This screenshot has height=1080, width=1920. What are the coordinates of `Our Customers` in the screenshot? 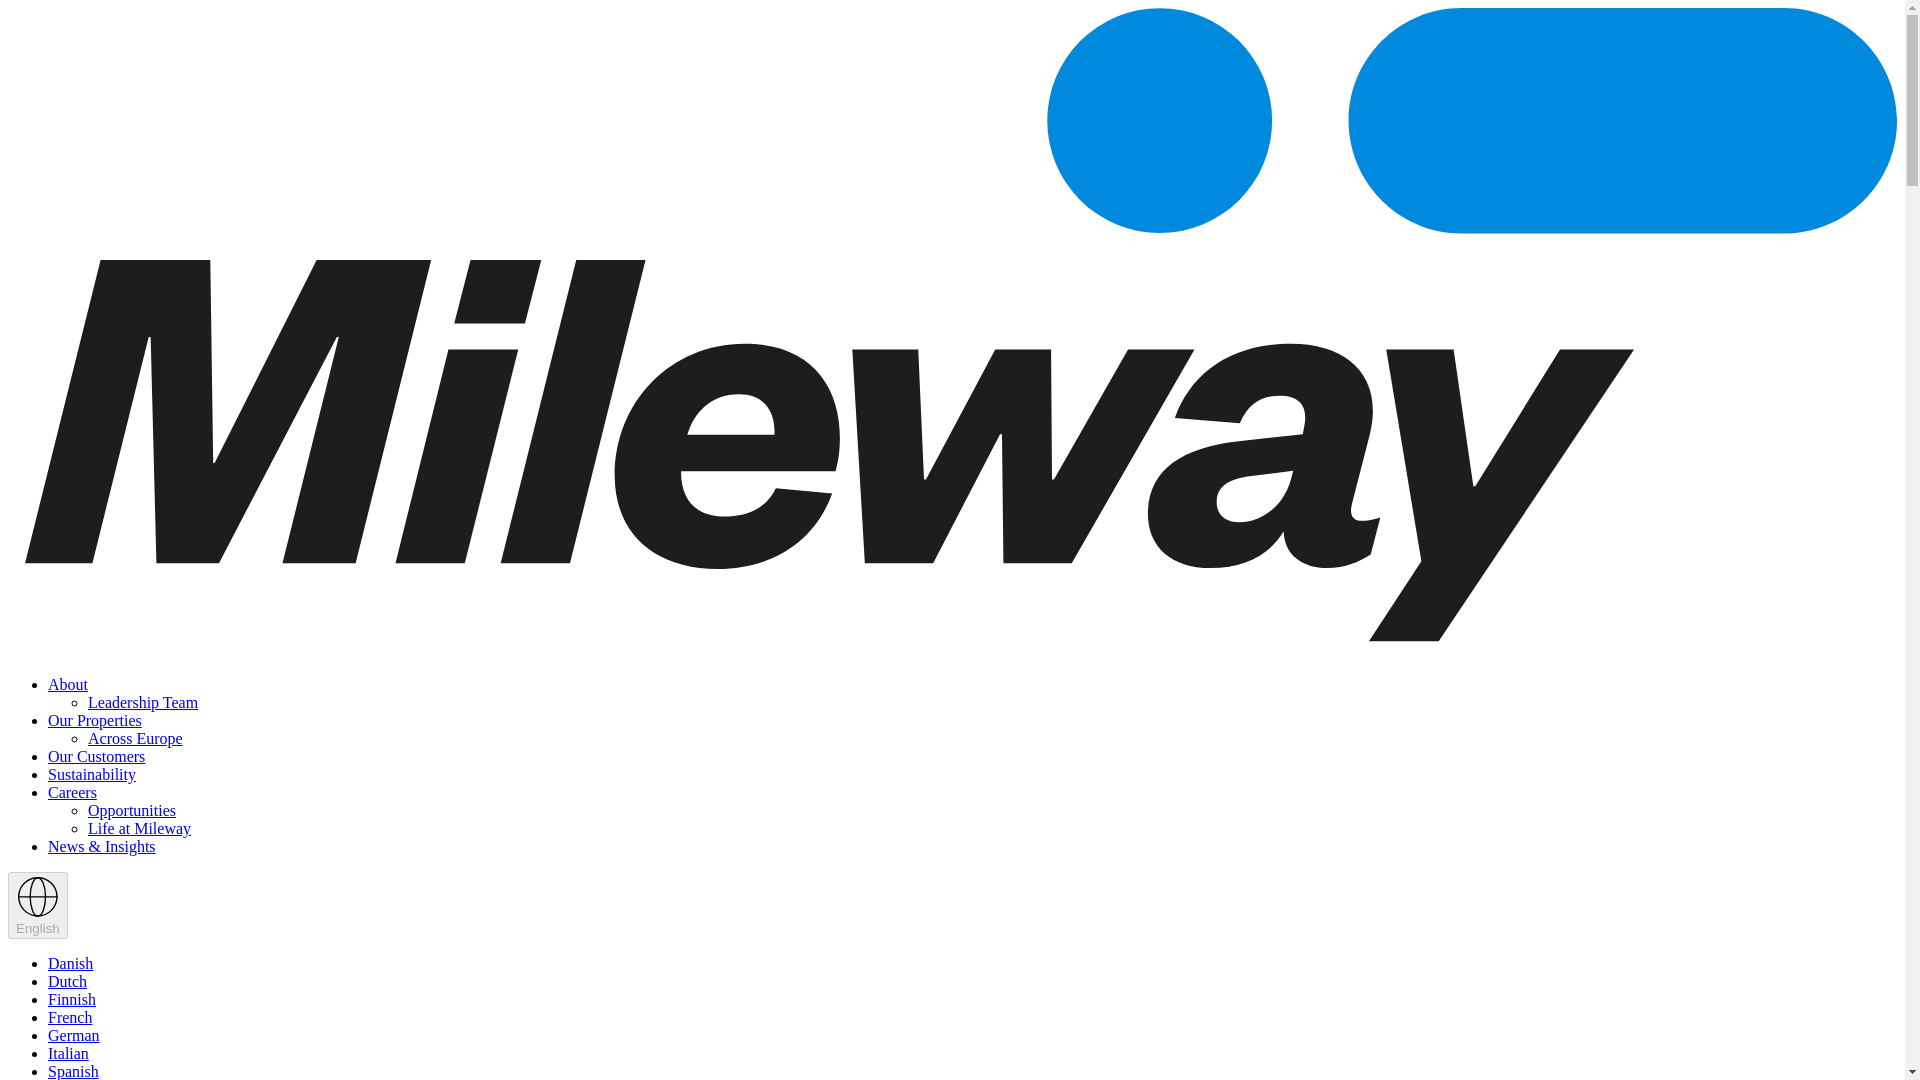 It's located at (96, 756).